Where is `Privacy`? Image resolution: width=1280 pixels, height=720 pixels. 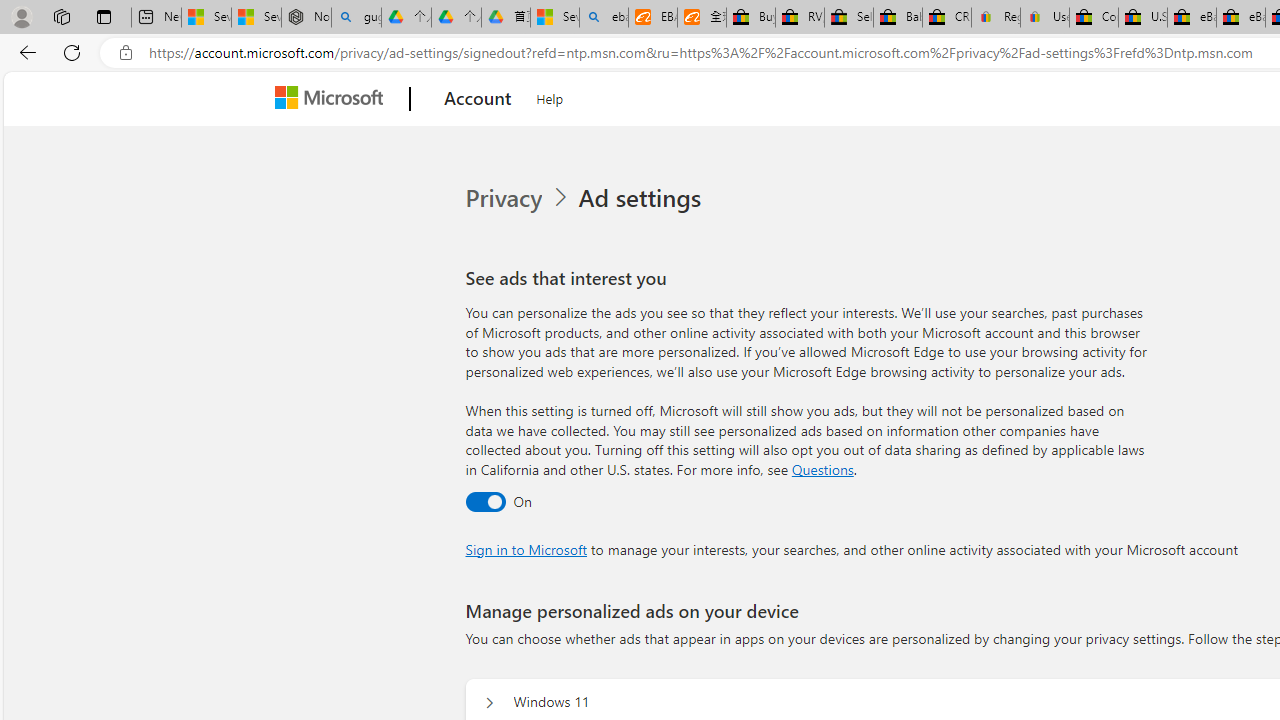 Privacy is located at coordinates (519, 198).